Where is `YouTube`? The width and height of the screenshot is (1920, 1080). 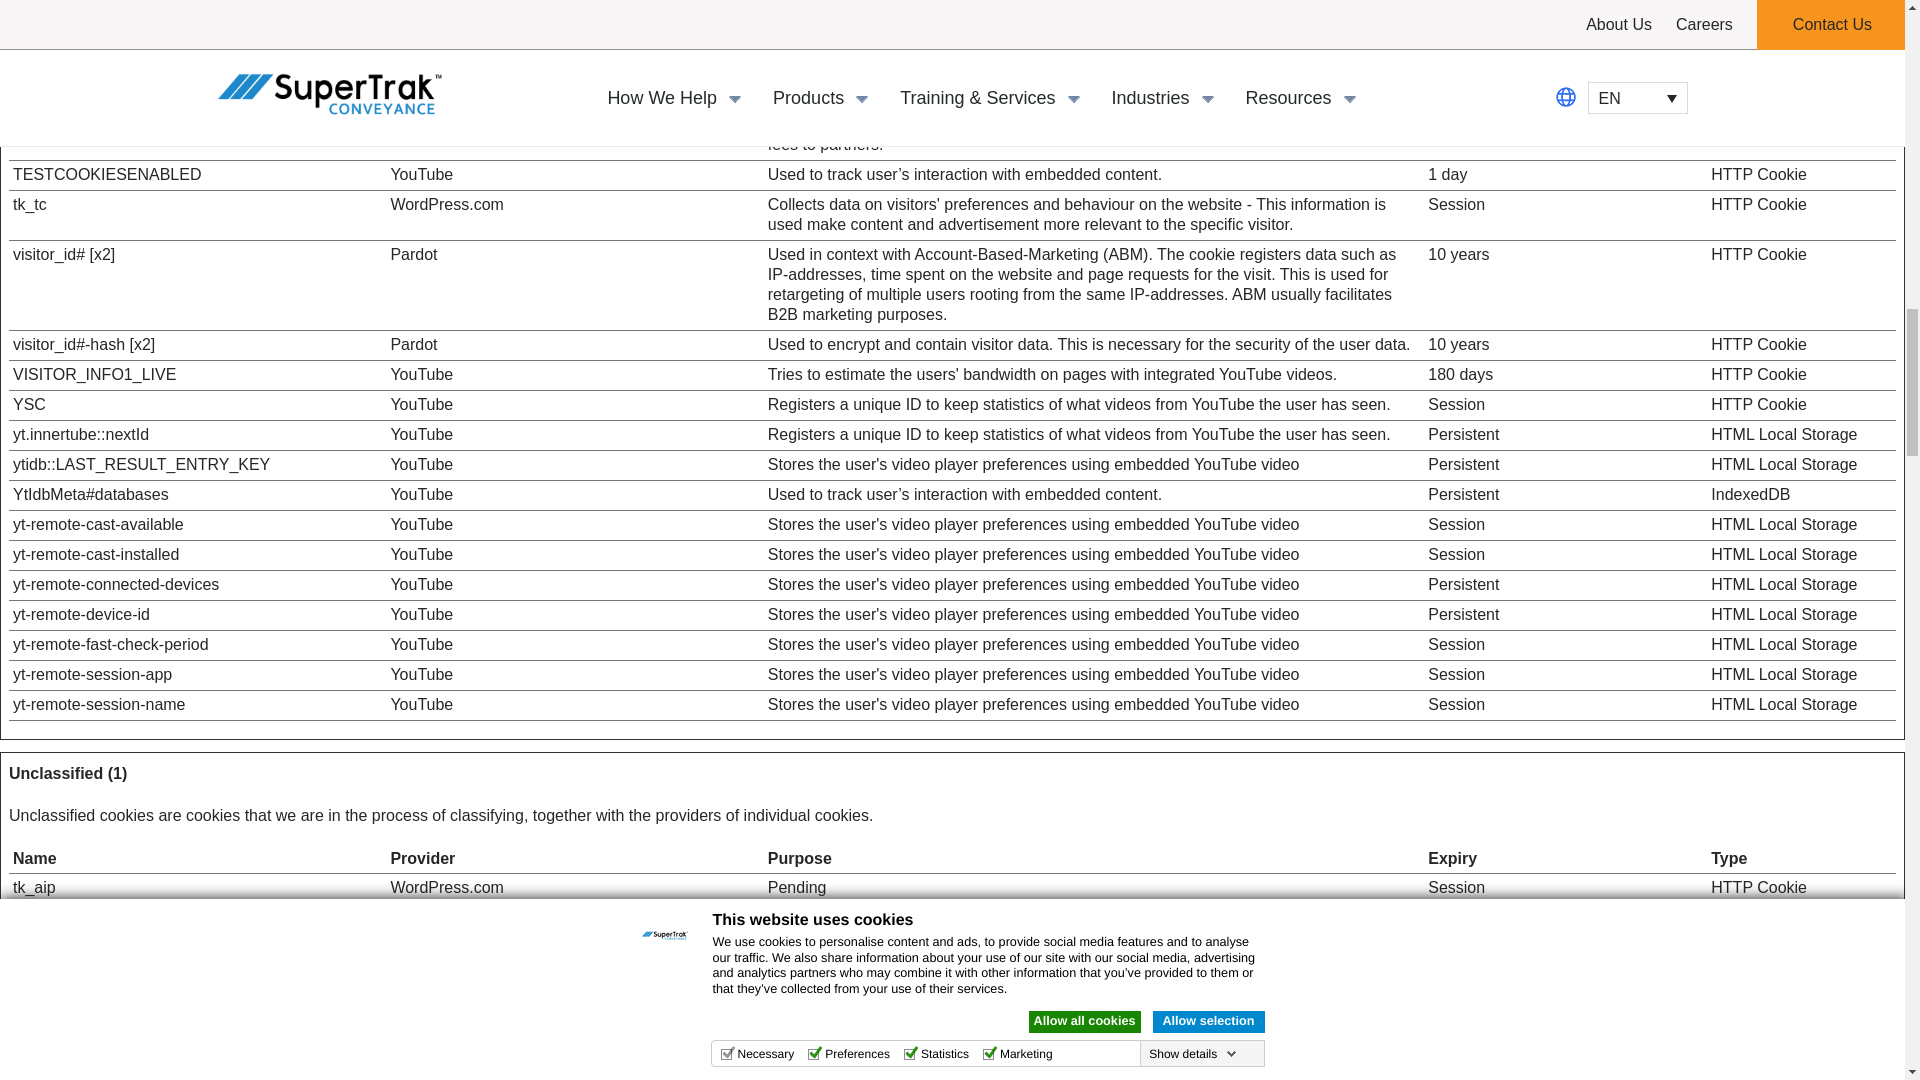
YouTube is located at coordinates (421, 2).